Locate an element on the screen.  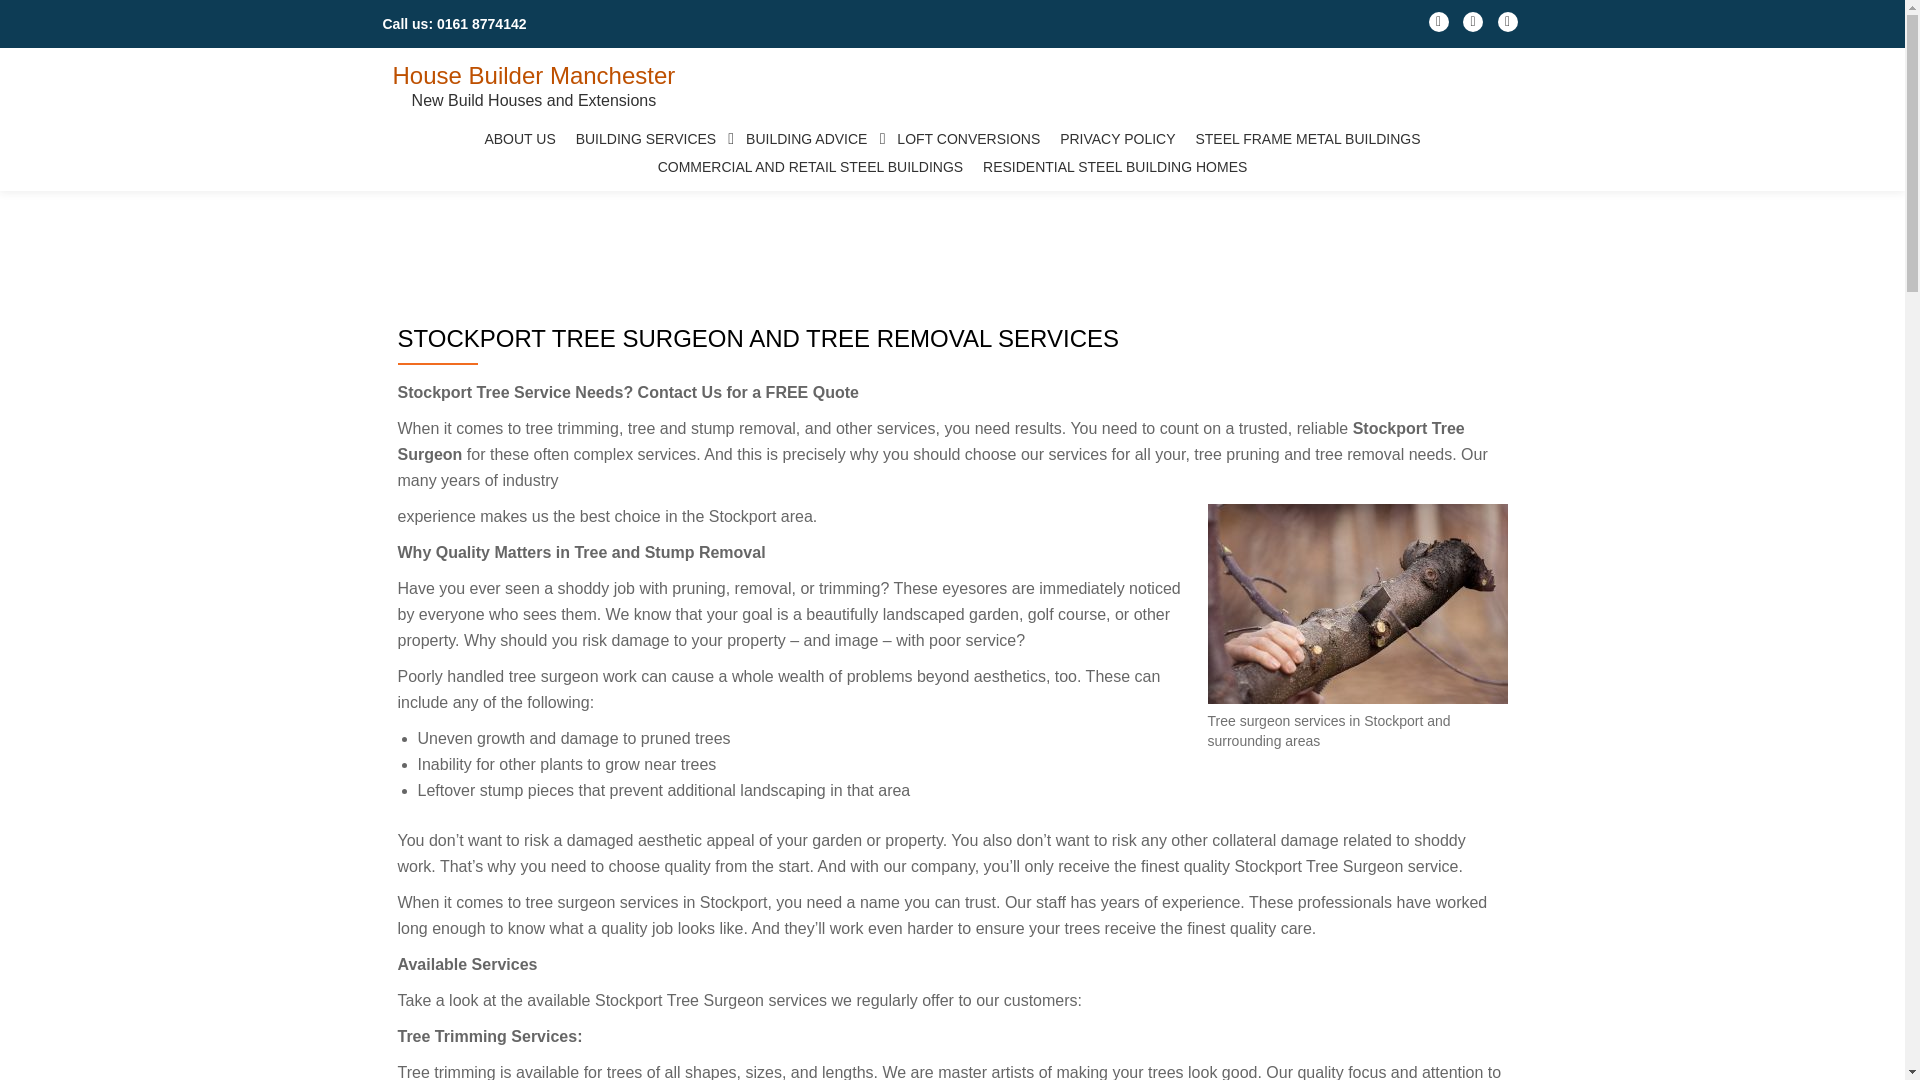
fa-facebook is located at coordinates (1438, 26).